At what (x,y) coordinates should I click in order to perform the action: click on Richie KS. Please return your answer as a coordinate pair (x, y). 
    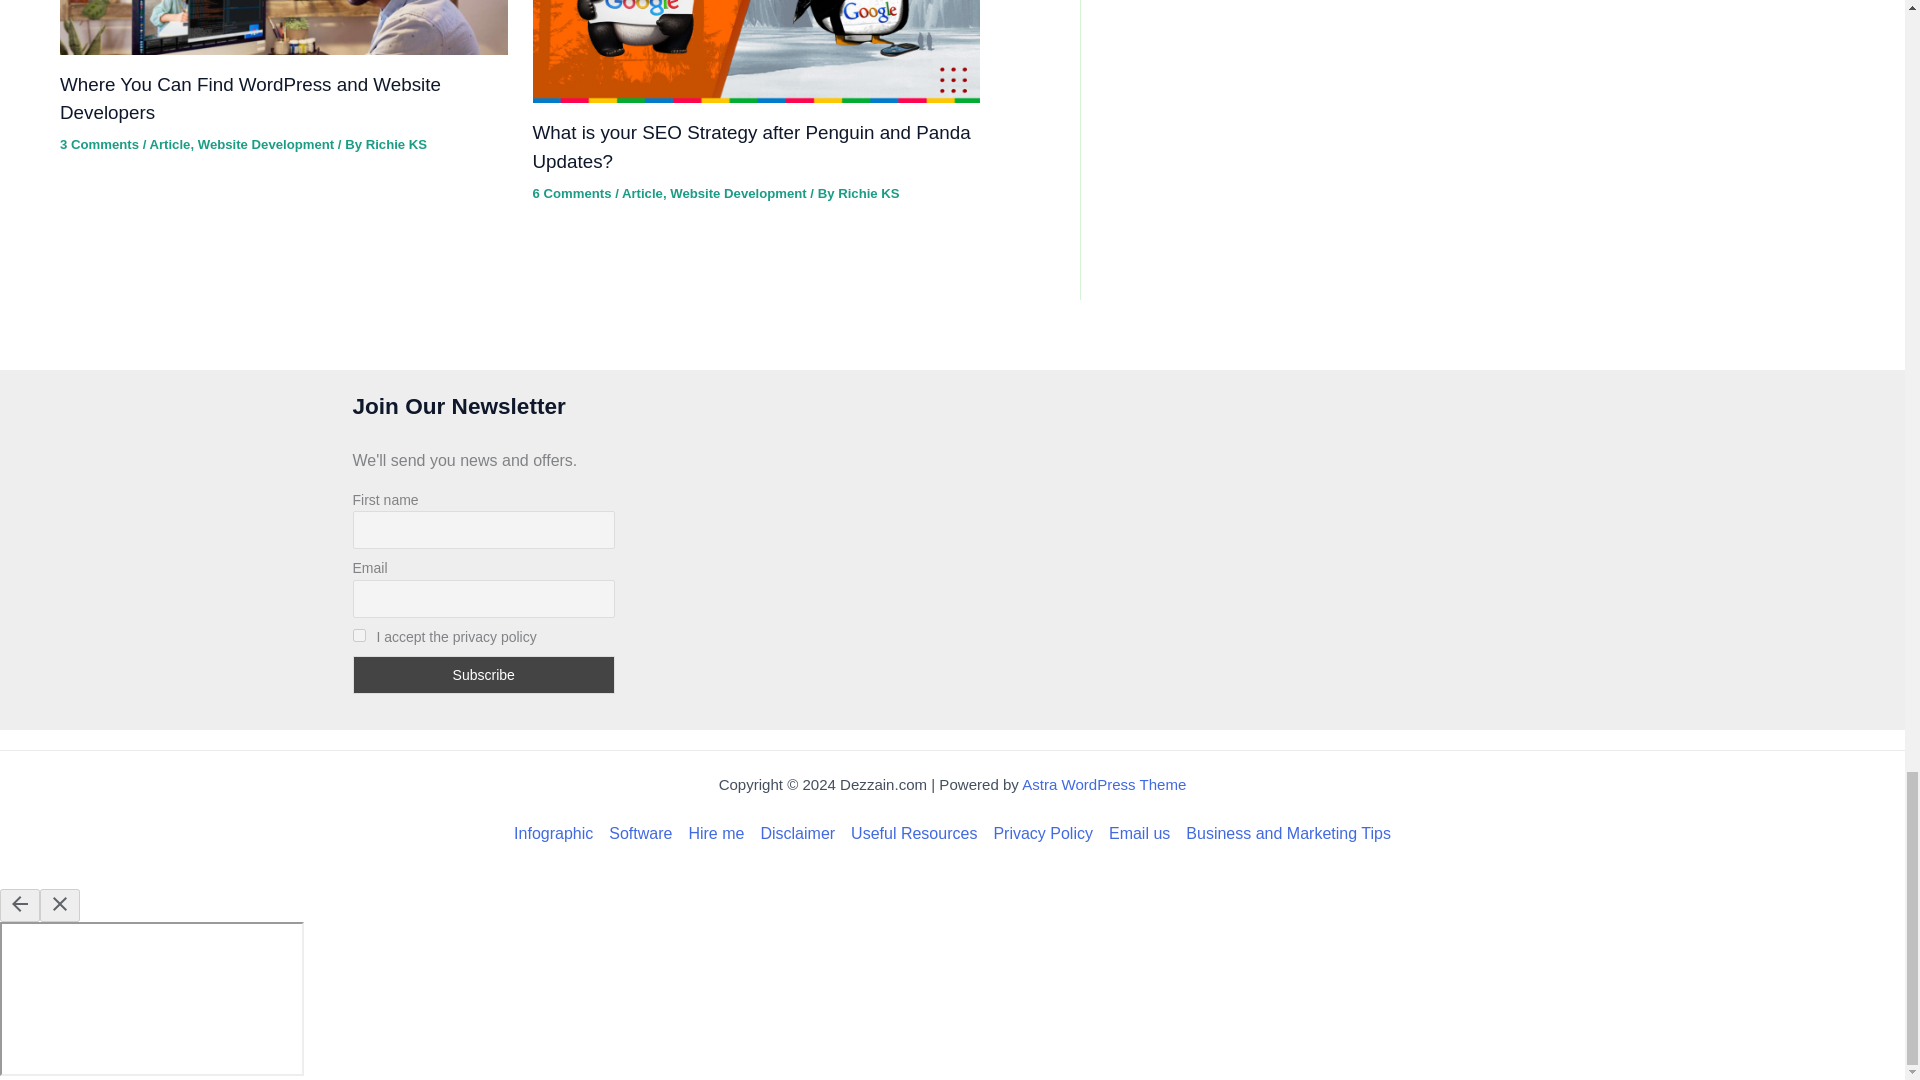
    Looking at the image, I should click on (396, 144).